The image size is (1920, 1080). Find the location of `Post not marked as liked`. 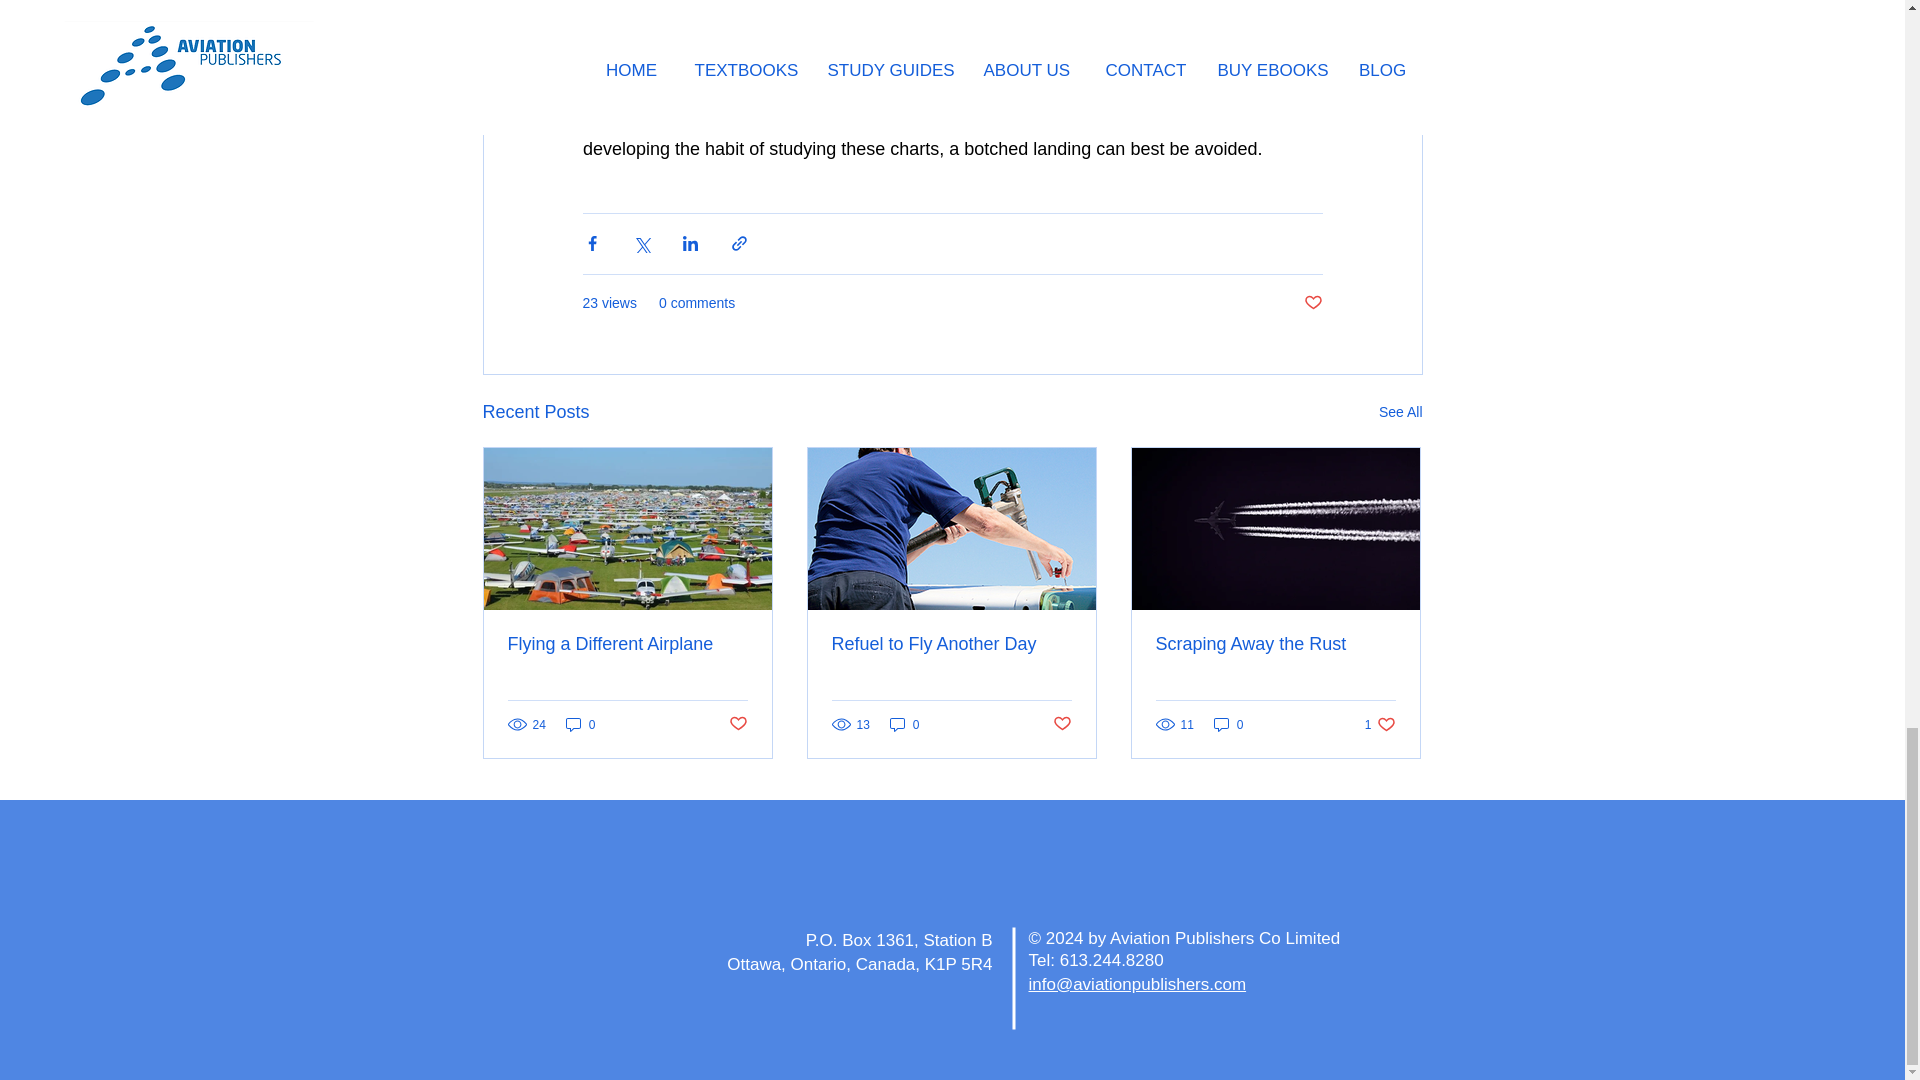

Post not marked as liked is located at coordinates (1380, 724).